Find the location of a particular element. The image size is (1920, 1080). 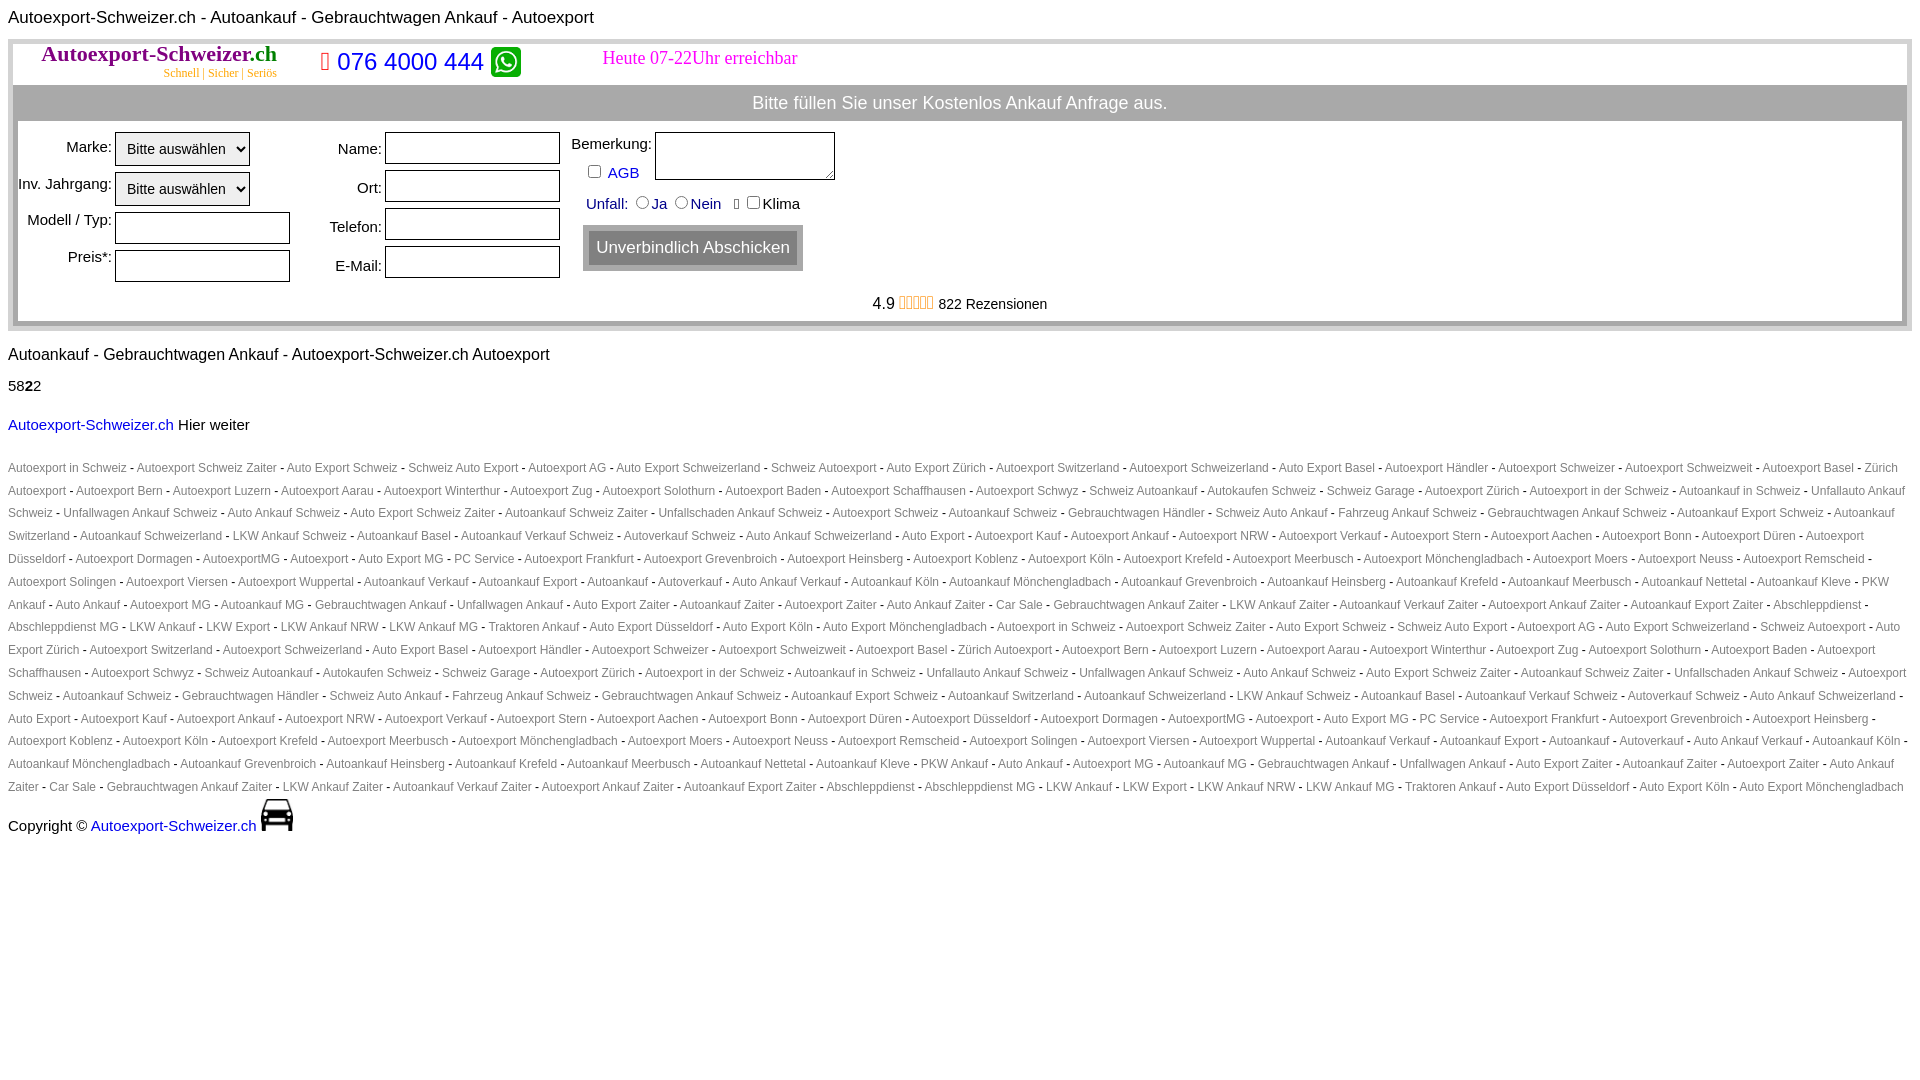

Schweiz Autoankauf is located at coordinates (1143, 491).